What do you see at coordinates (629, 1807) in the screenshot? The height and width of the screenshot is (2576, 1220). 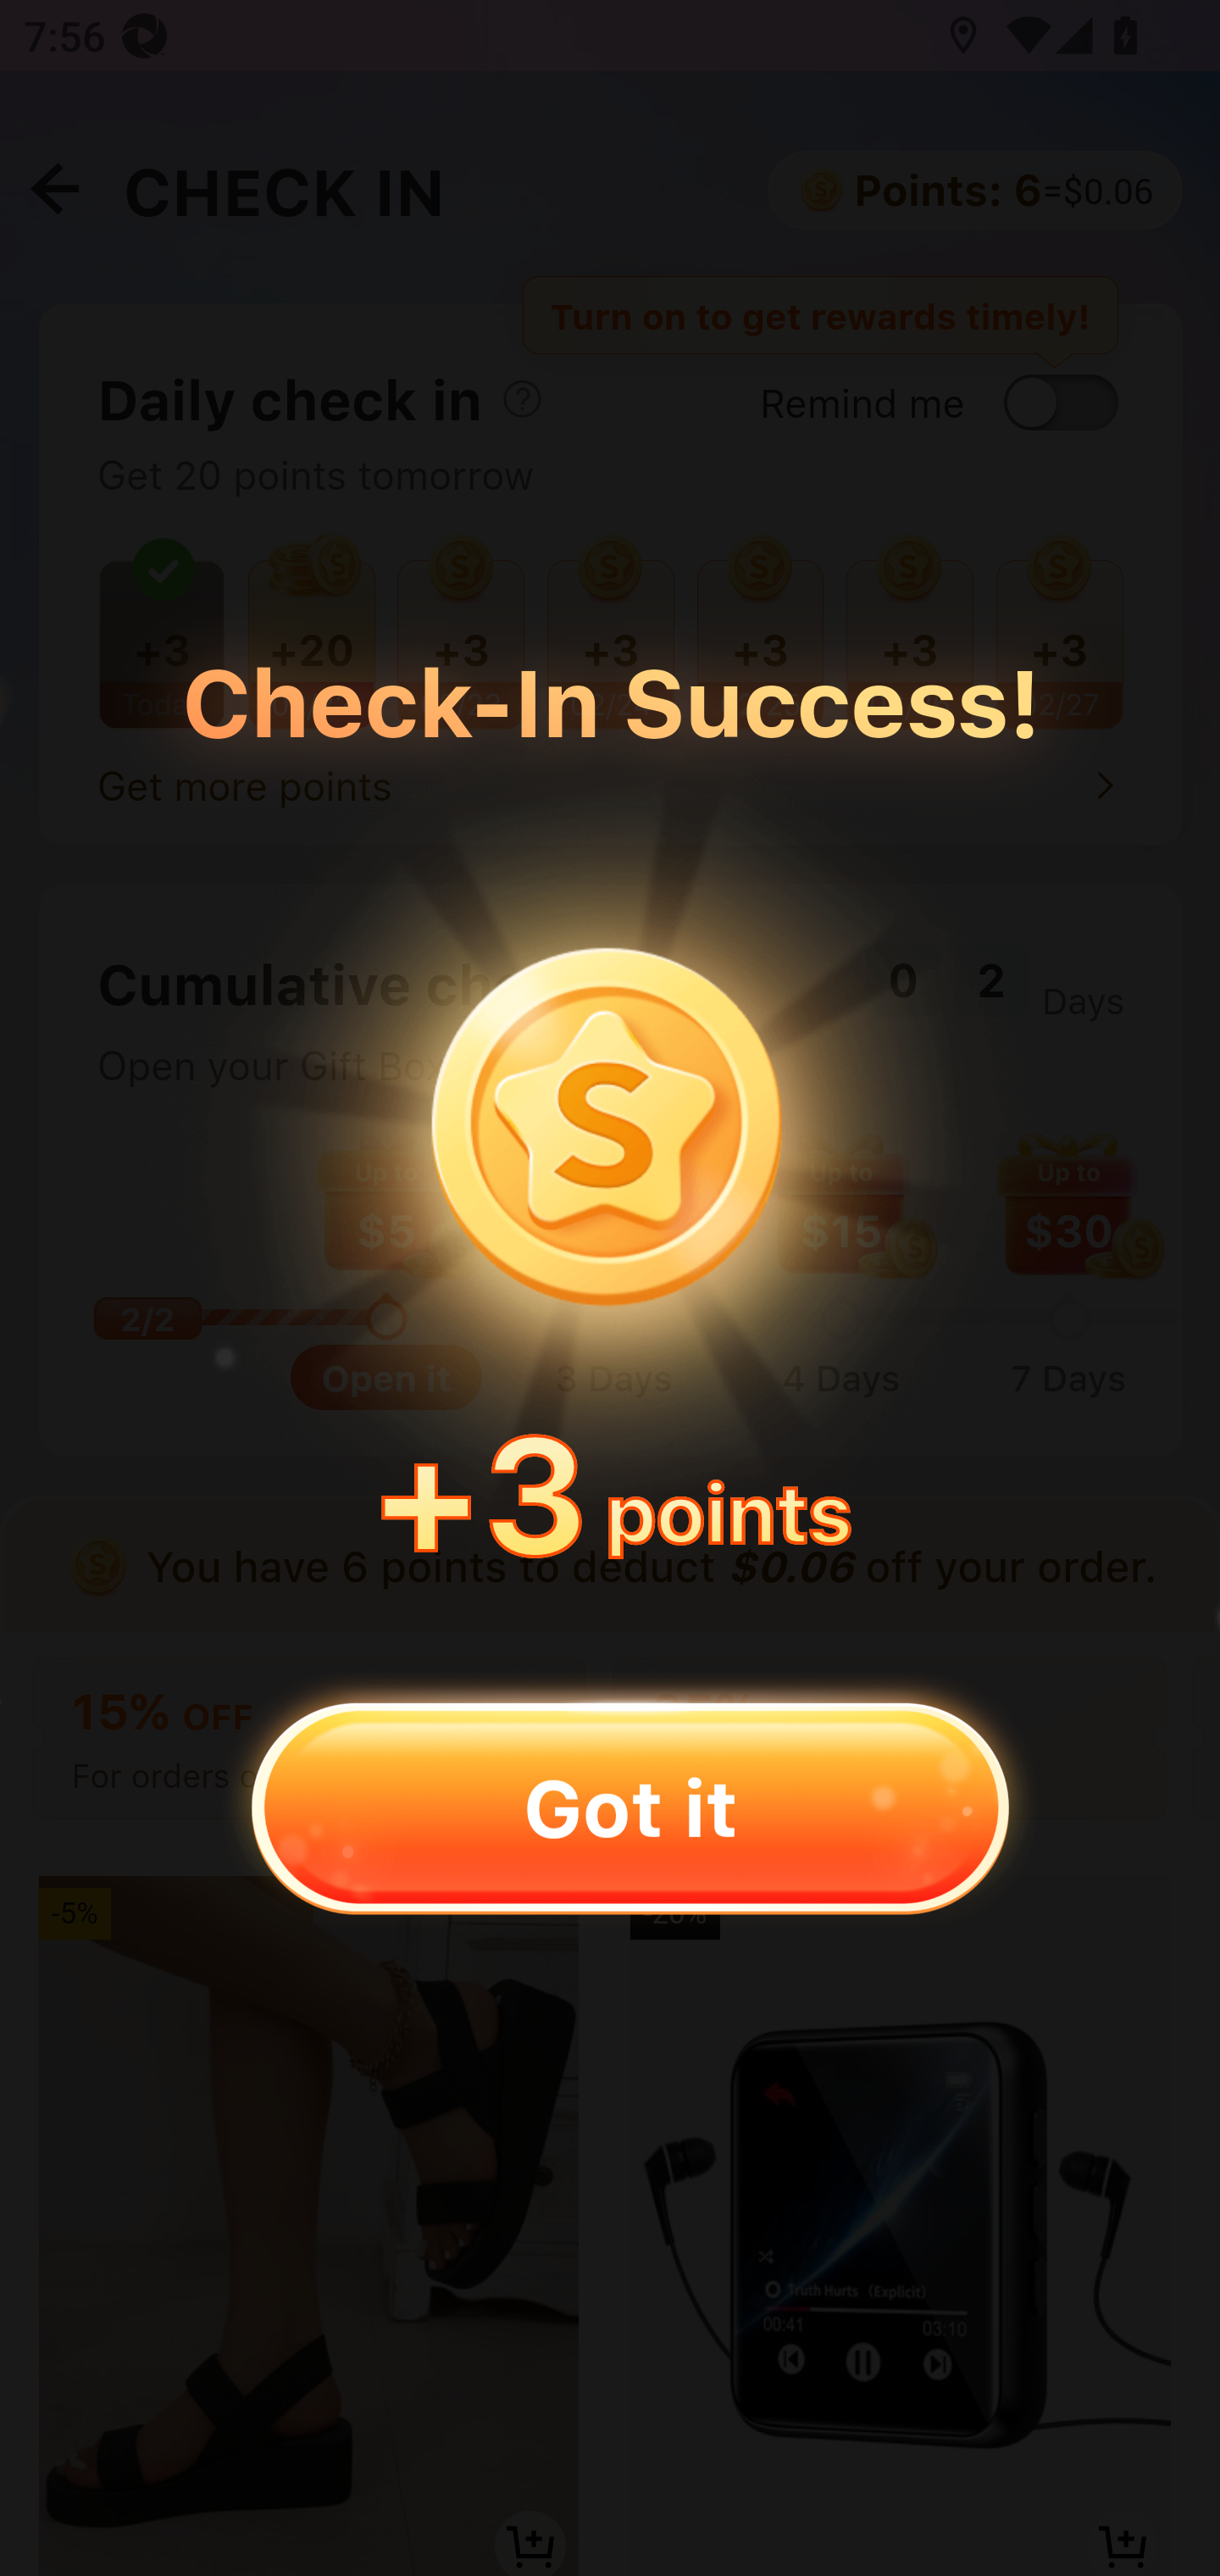 I see `Got it` at bounding box center [629, 1807].